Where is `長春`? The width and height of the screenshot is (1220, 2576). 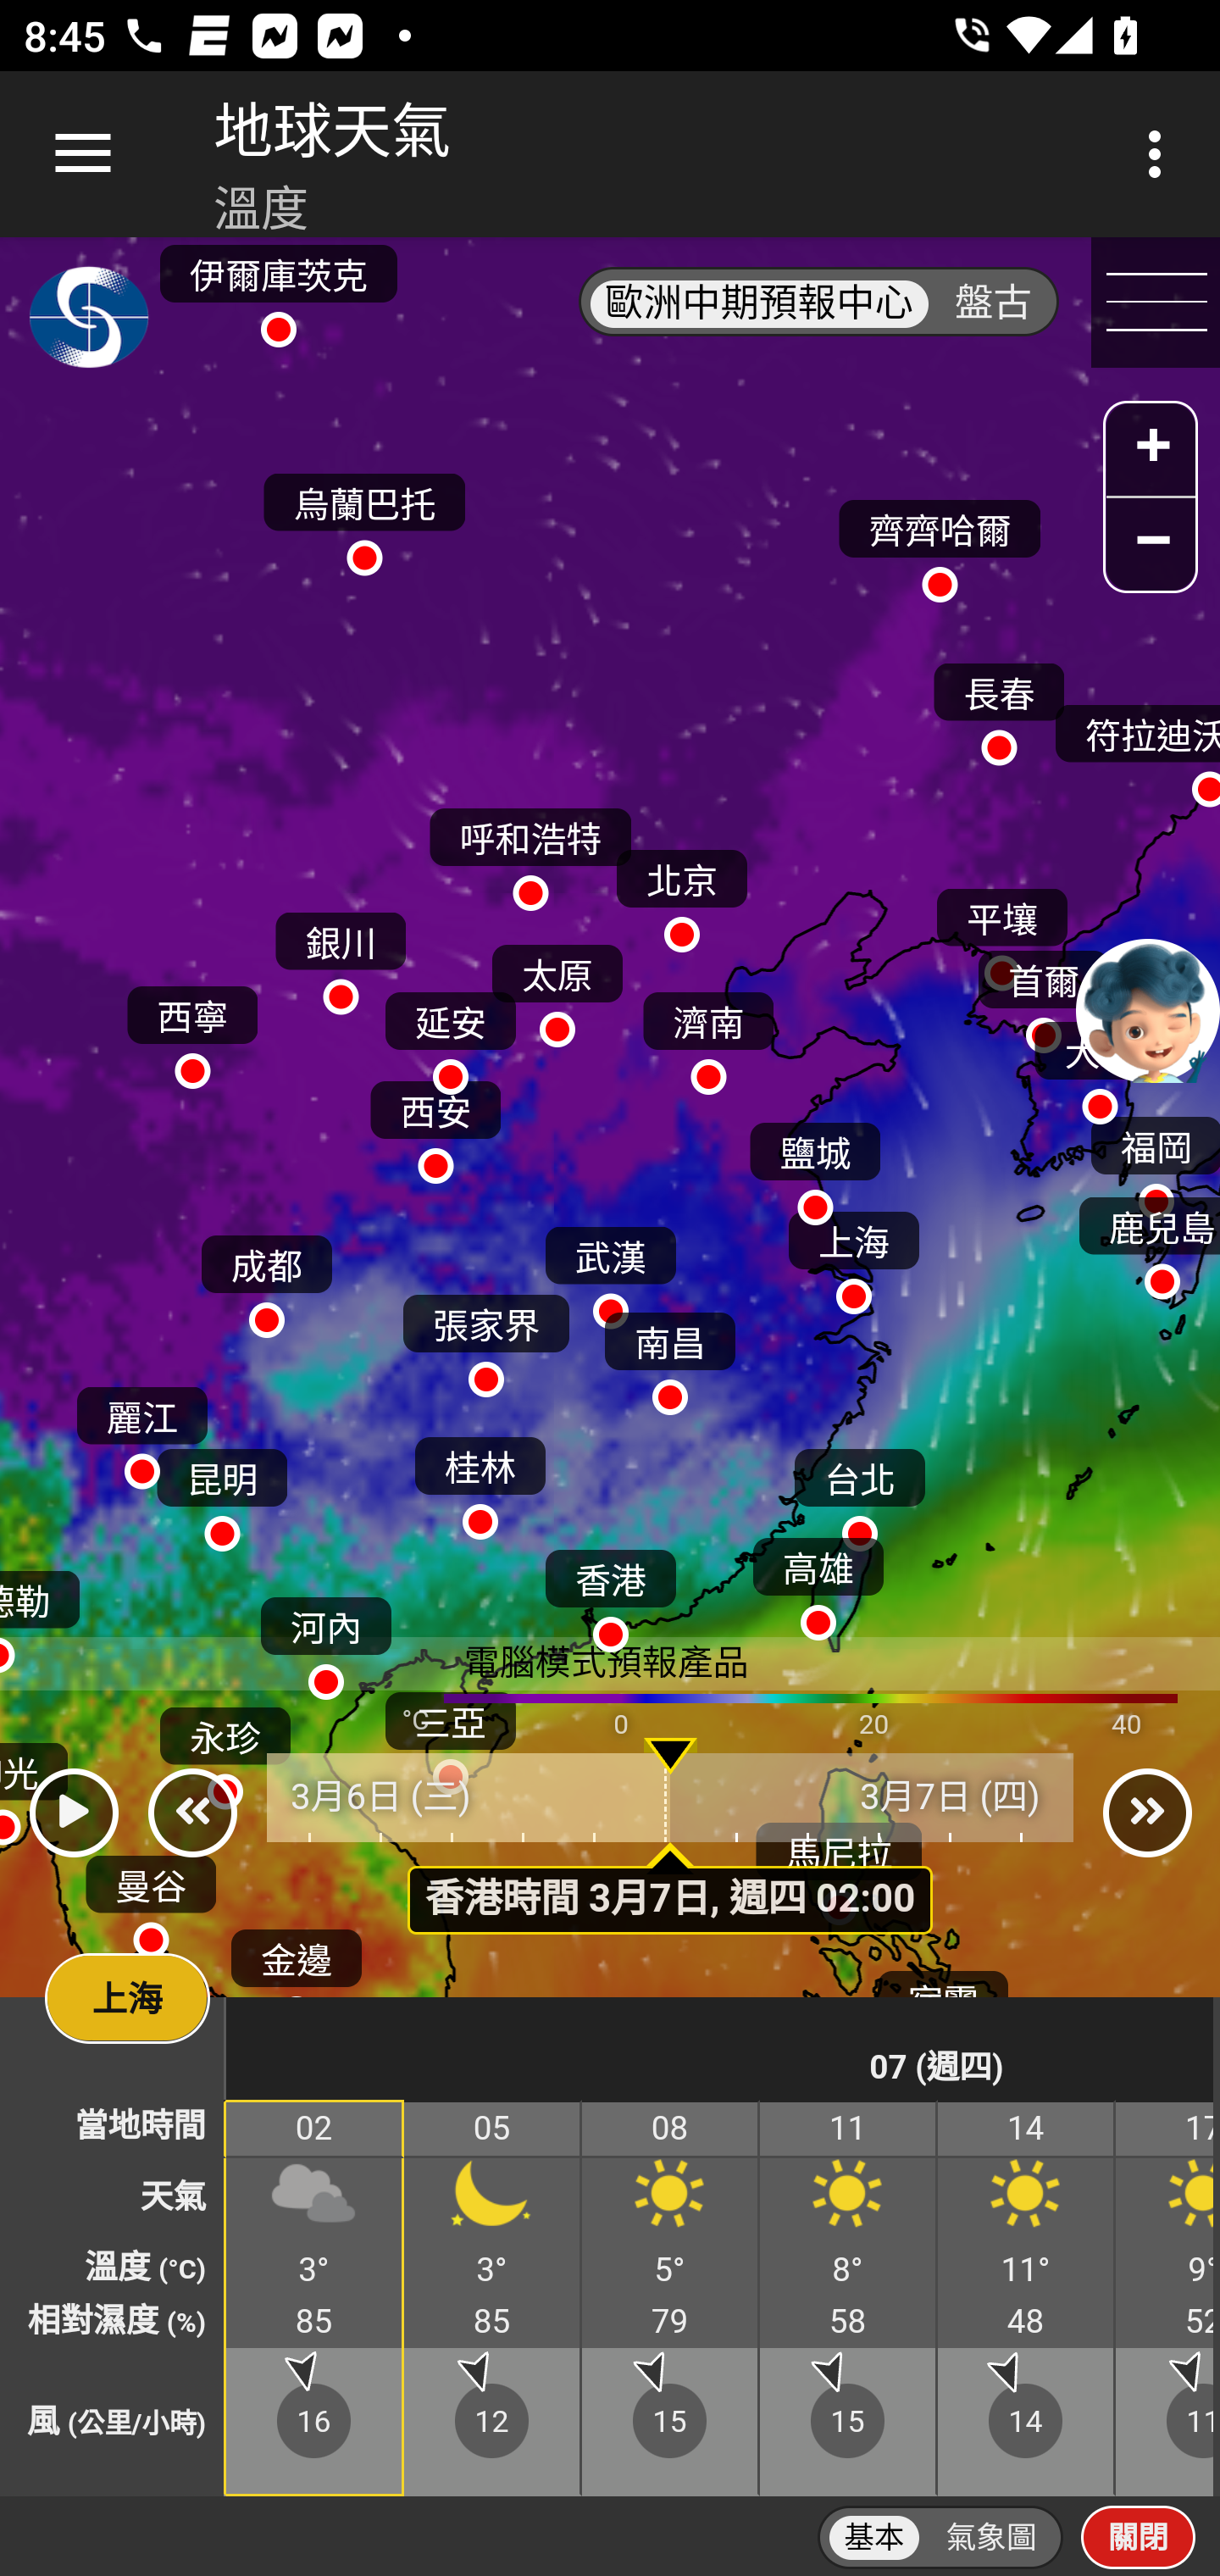
長春 is located at coordinates (999, 707).